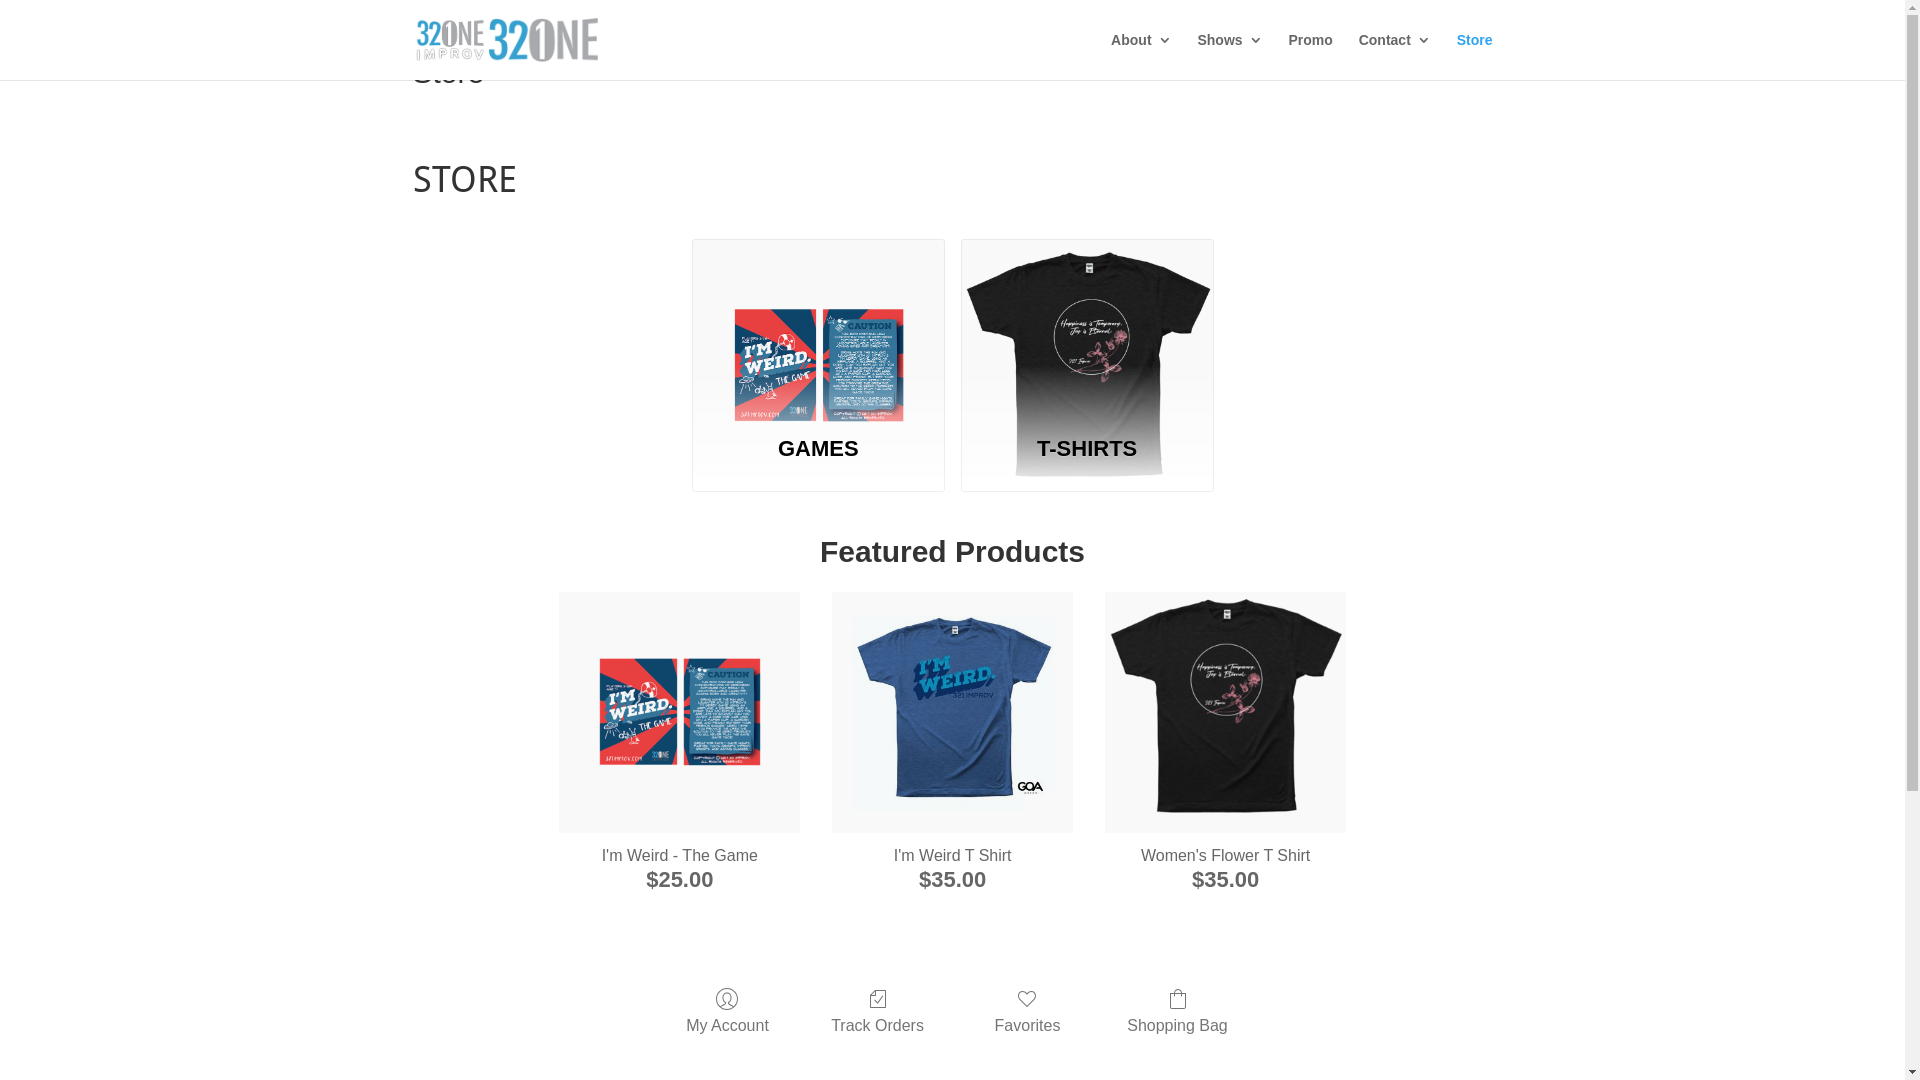 Image resolution: width=1920 pixels, height=1080 pixels. Describe the element at coordinates (953, 712) in the screenshot. I see `I'm Weird T Shirt` at that location.